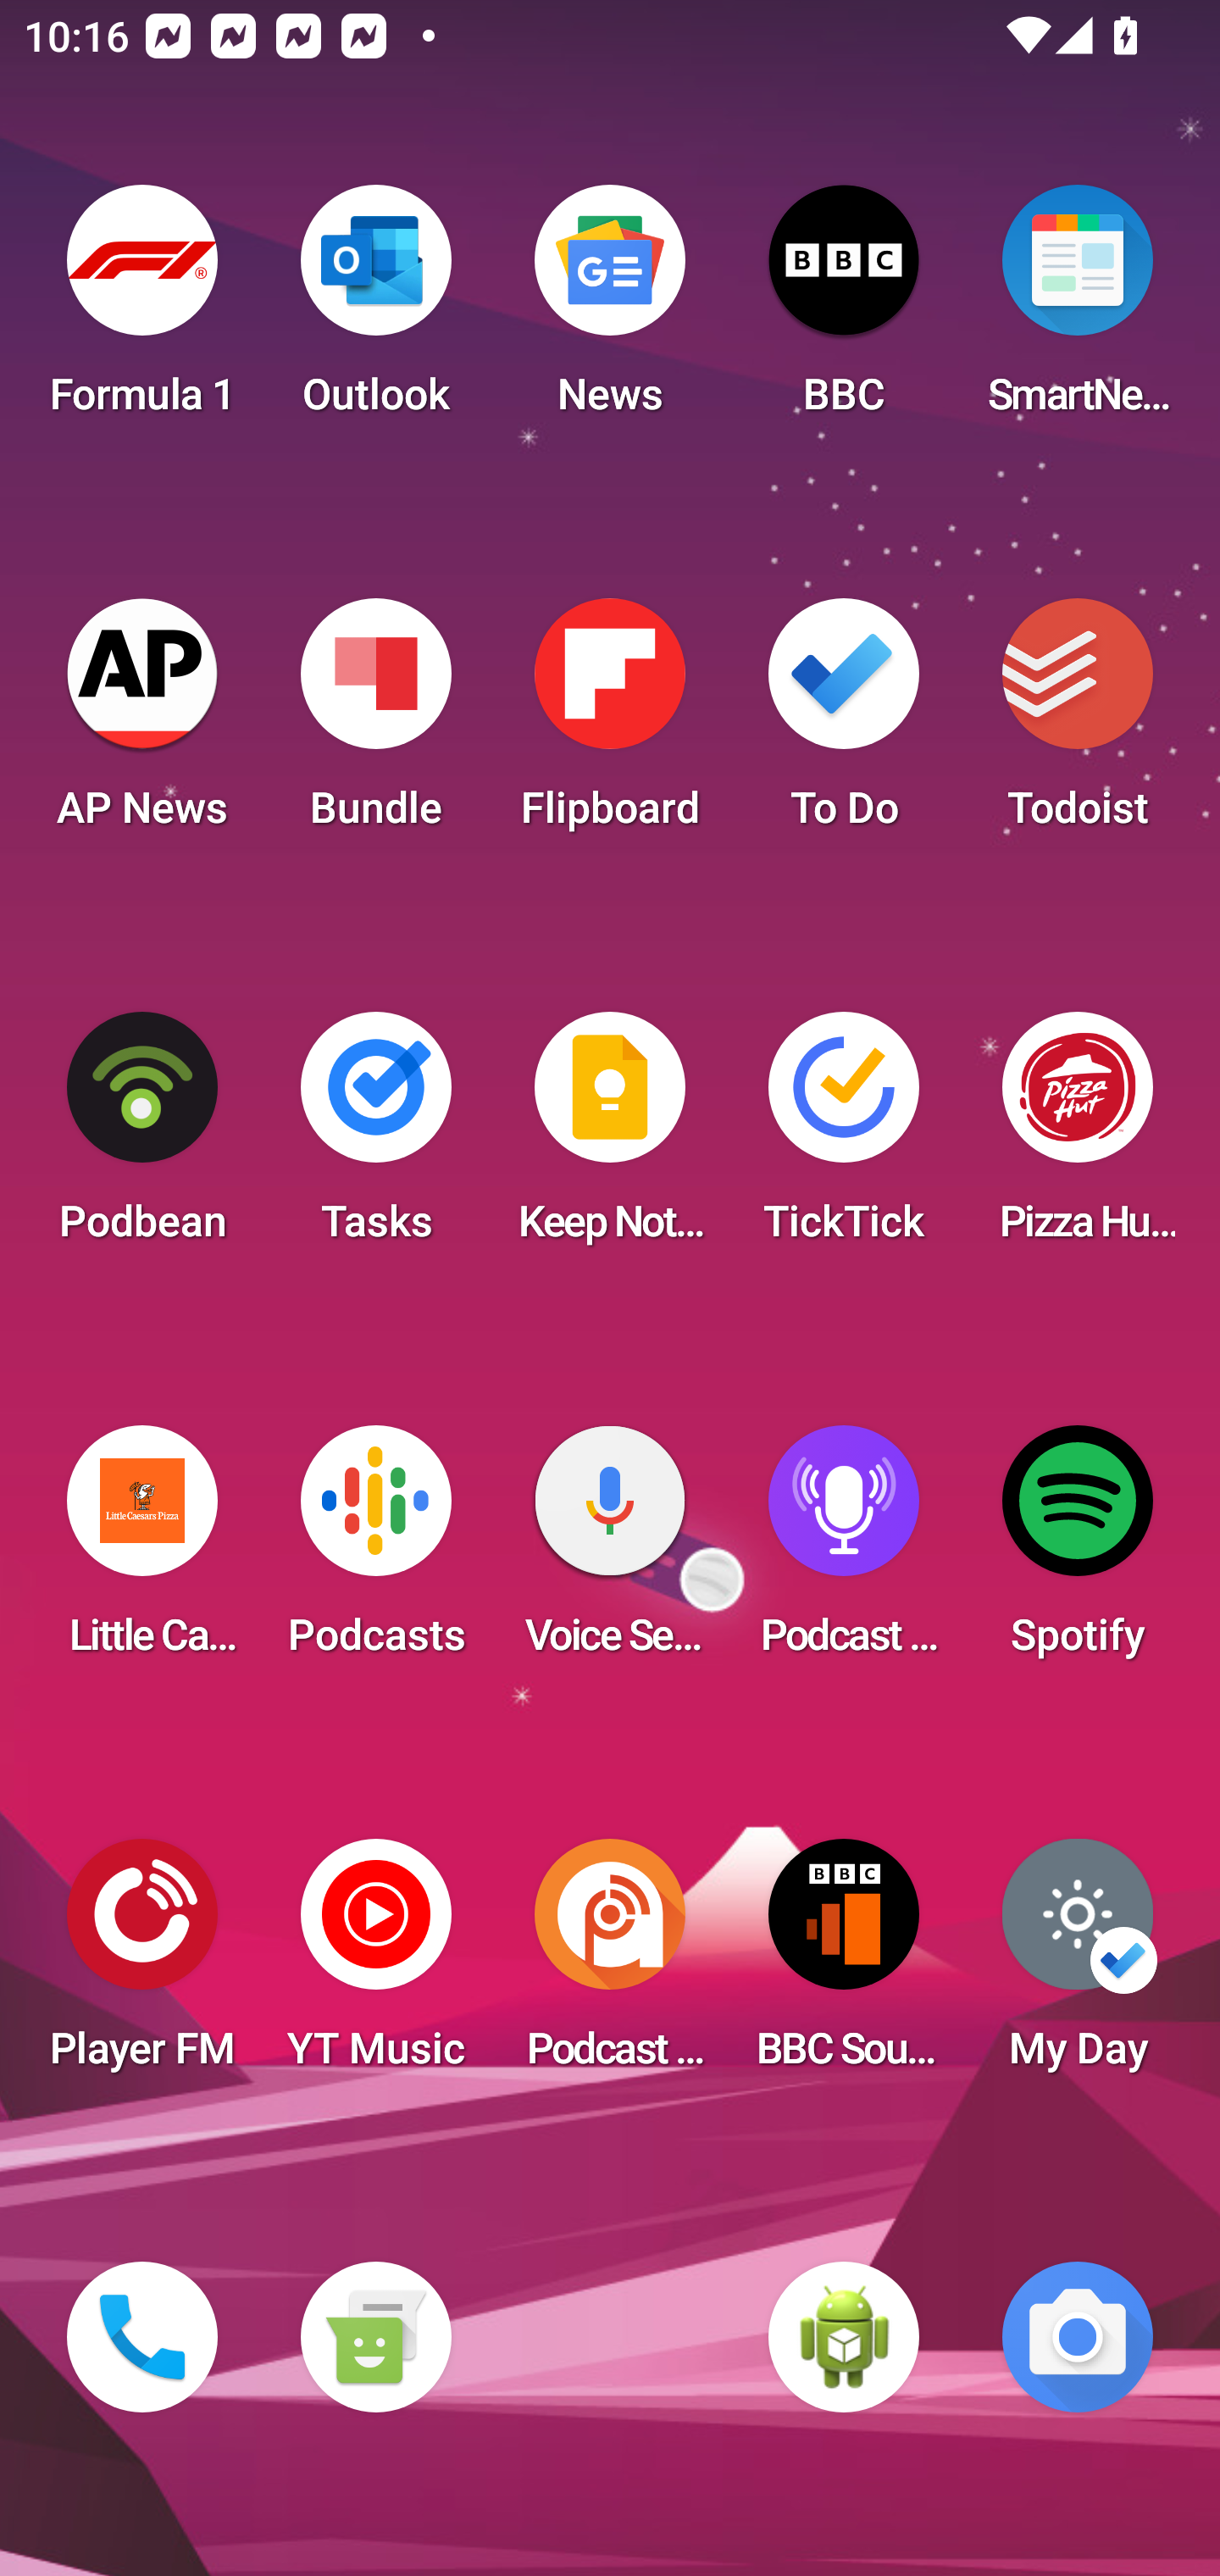 The image size is (1220, 2576). What do you see at coordinates (610, 1551) in the screenshot?
I see `Voice Search` at bounding box center [610, 1551].